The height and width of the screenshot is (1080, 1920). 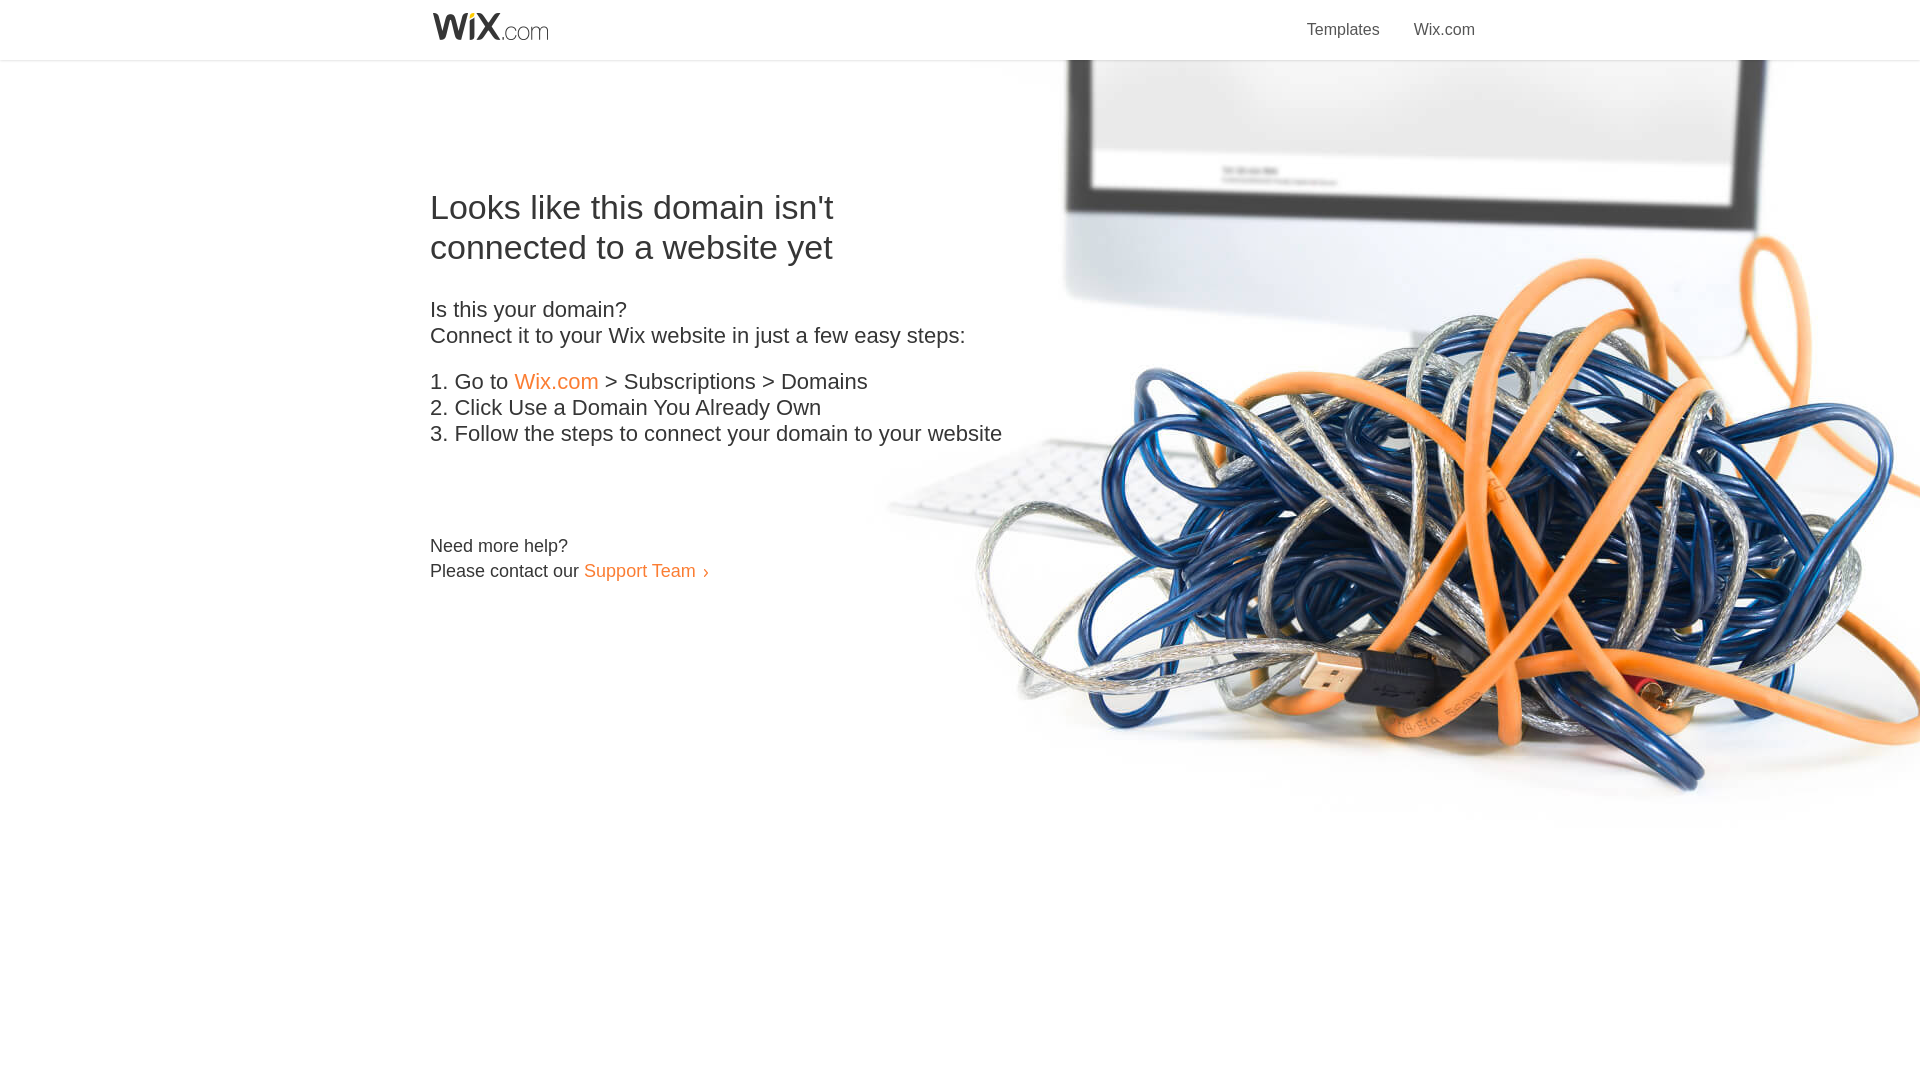 I want to click on Wix.com, so click(x=556, y=382).